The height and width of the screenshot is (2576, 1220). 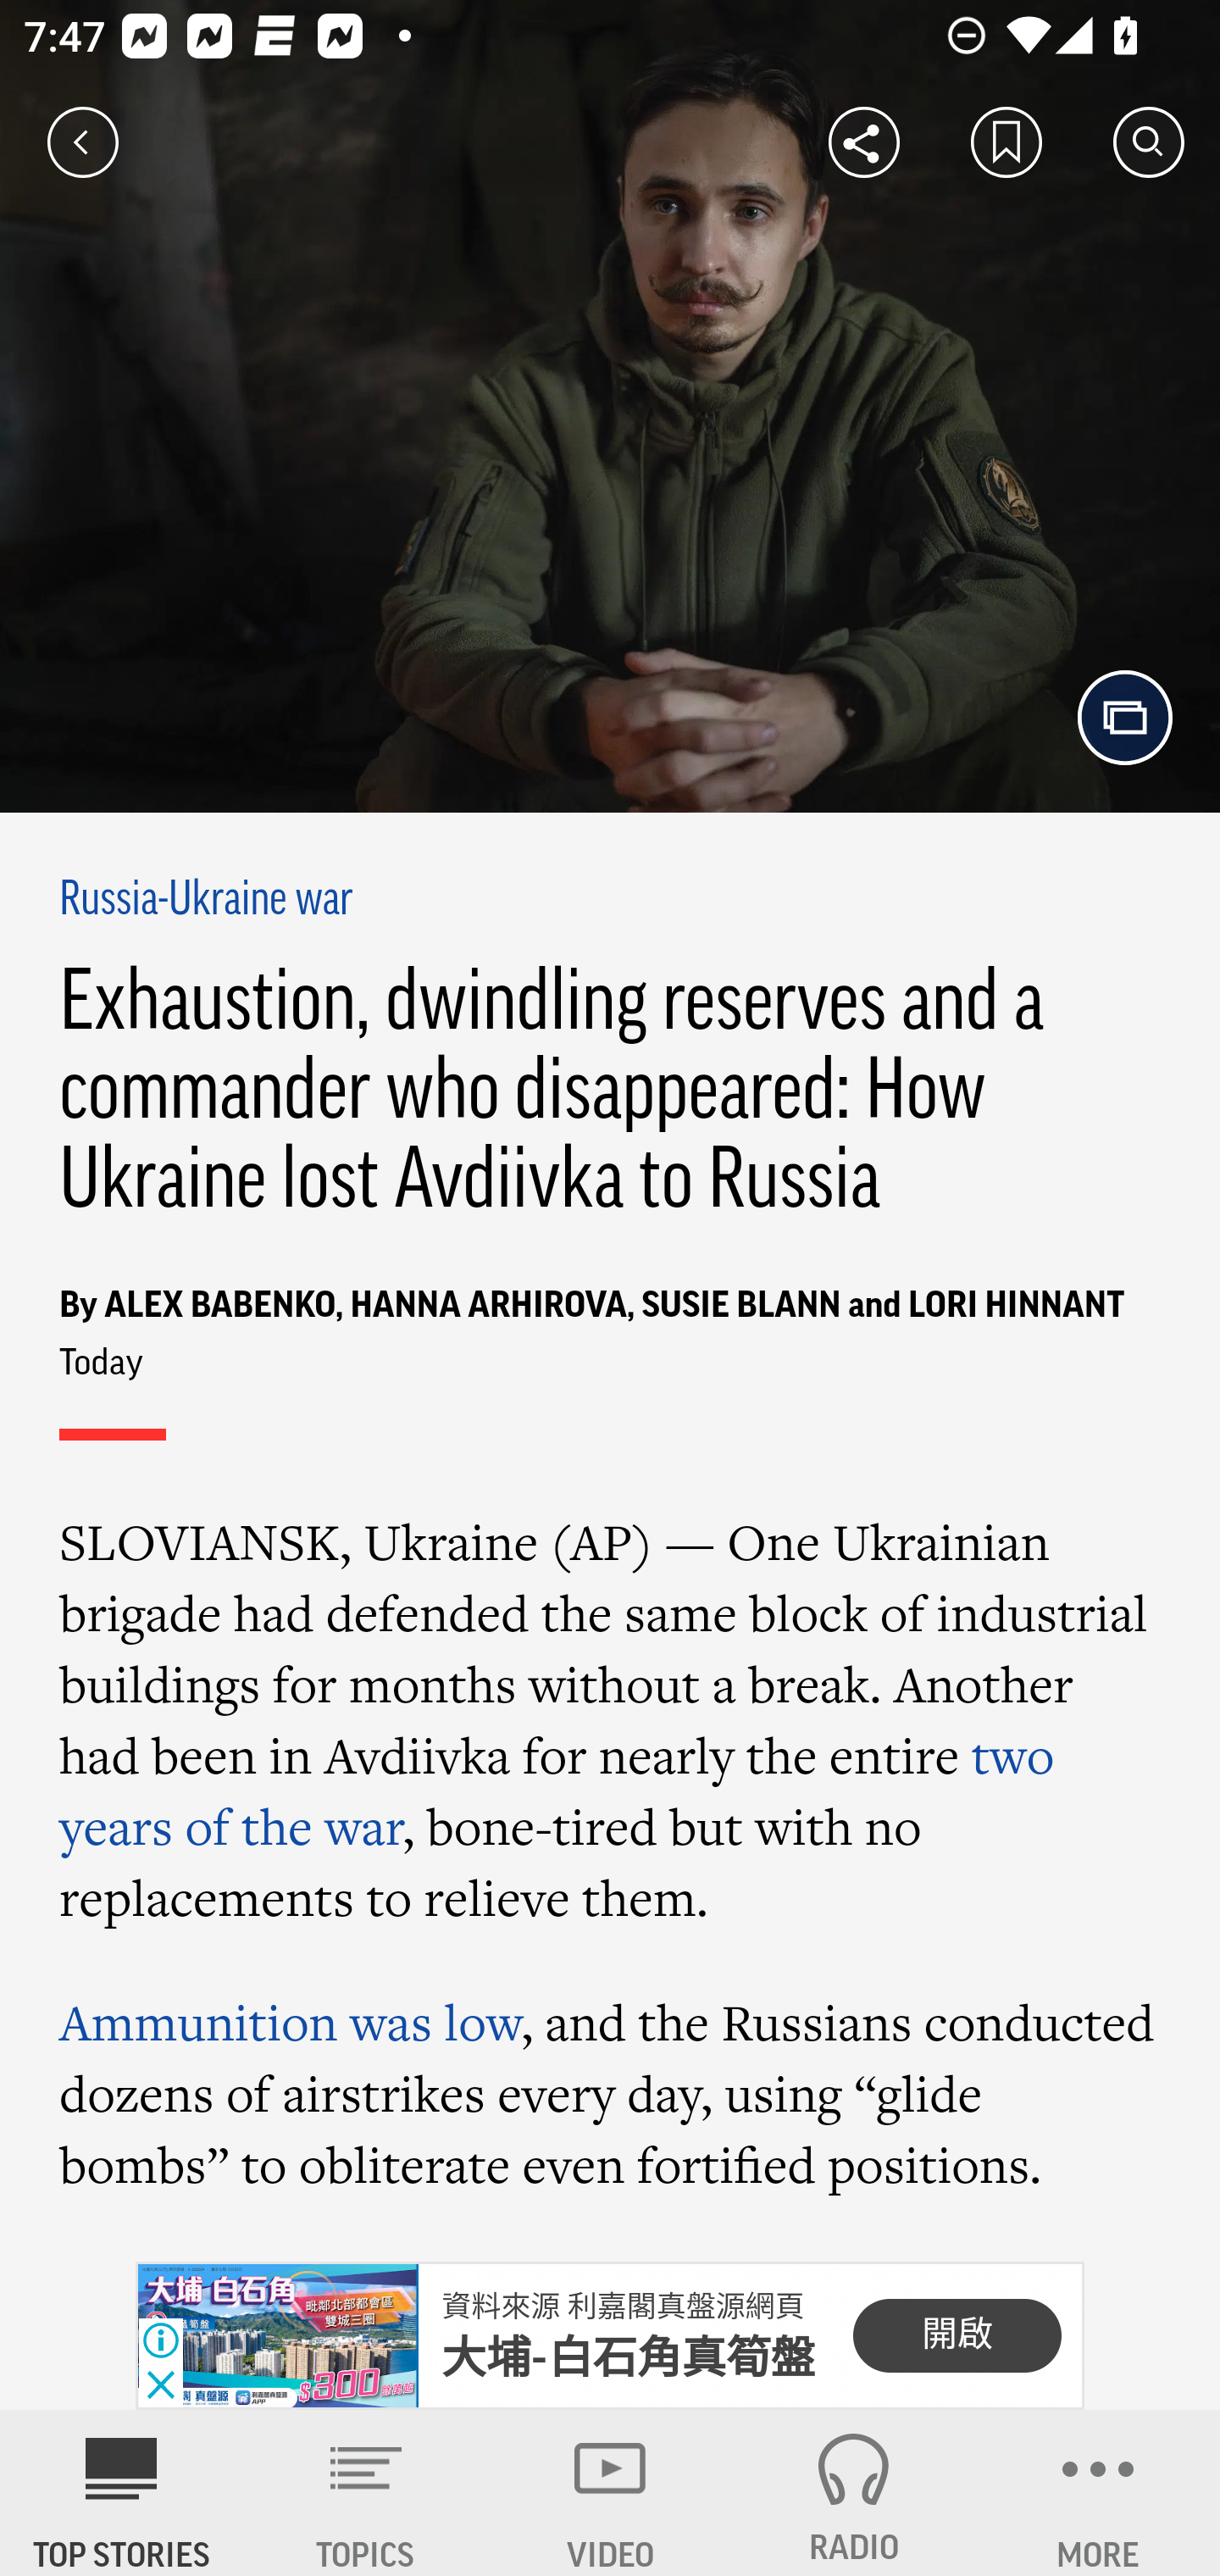 What do you see at coordinates (629, 2357) in the screenshot?
I see `大埔-白石角真筍盤` at bounding box center [629, 2357].